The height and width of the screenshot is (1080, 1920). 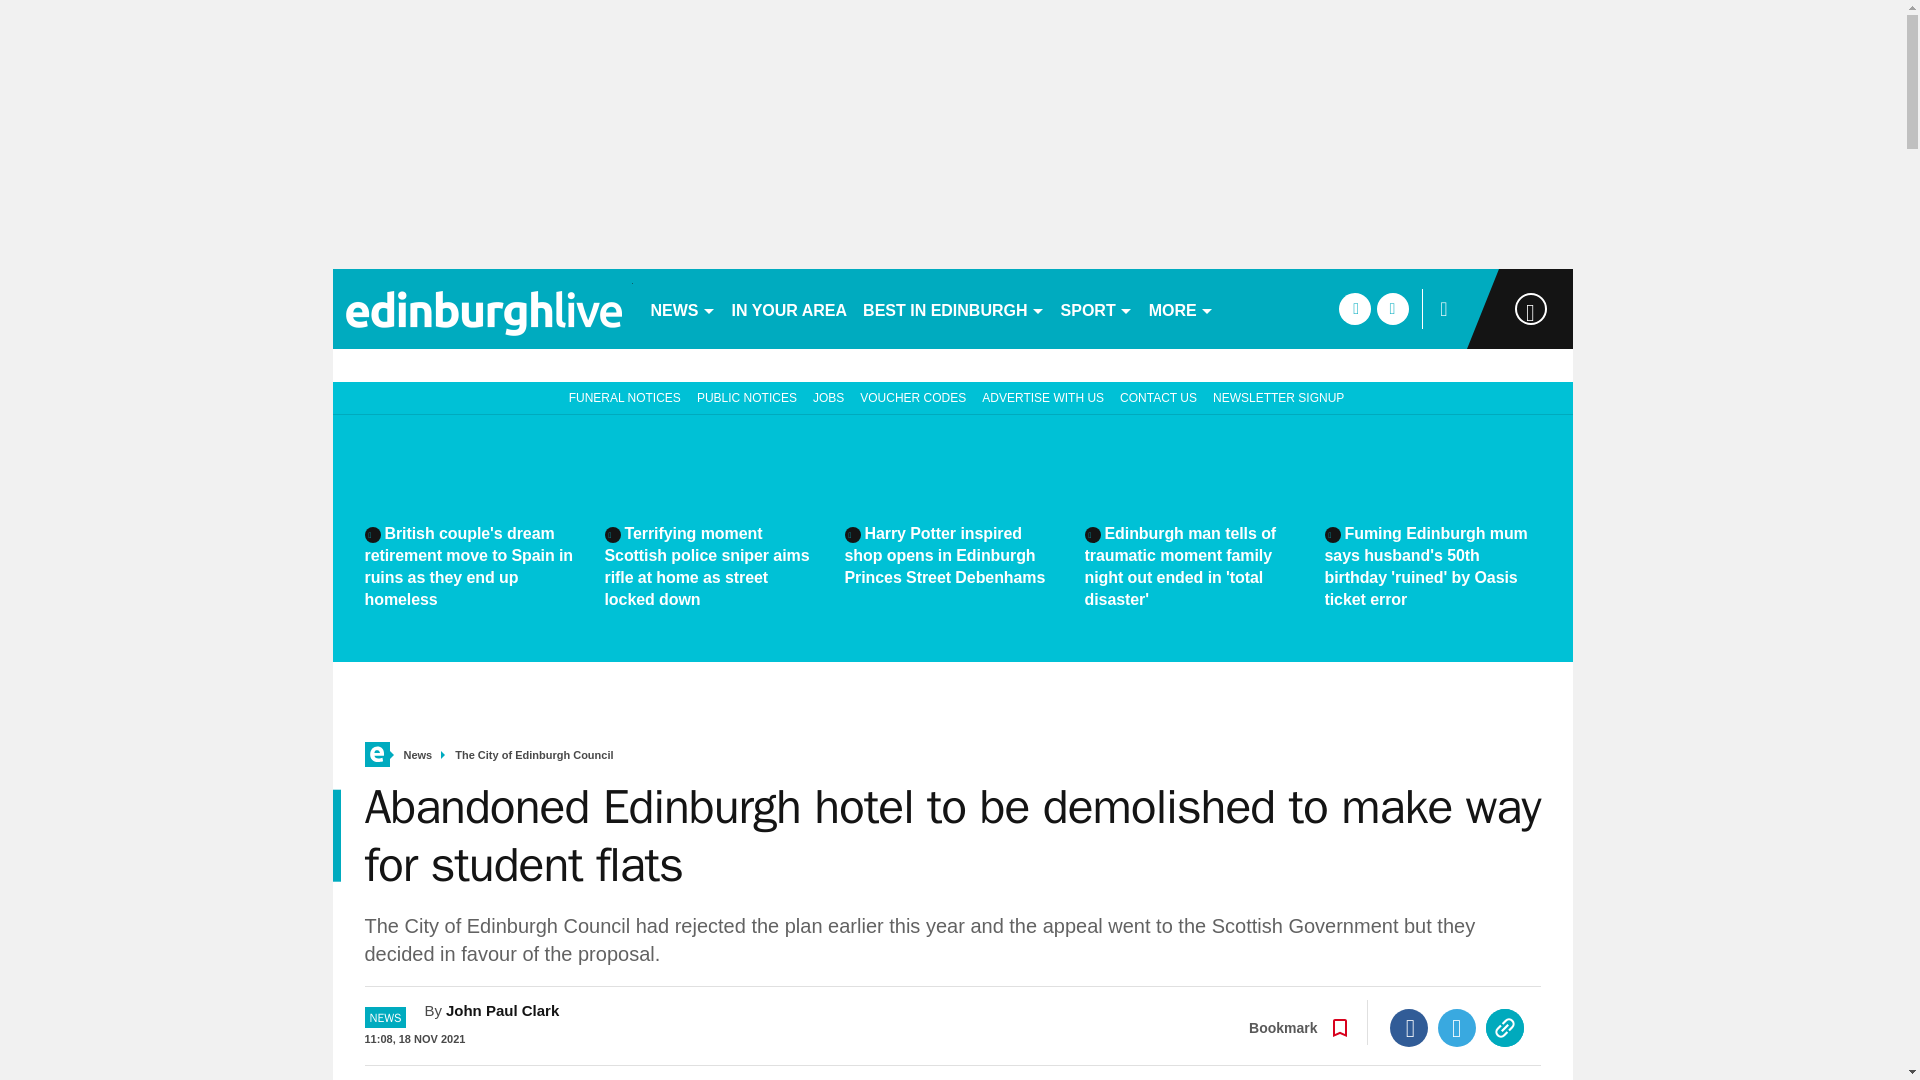 I want to click on facebook, so click(x=1354, y=308).